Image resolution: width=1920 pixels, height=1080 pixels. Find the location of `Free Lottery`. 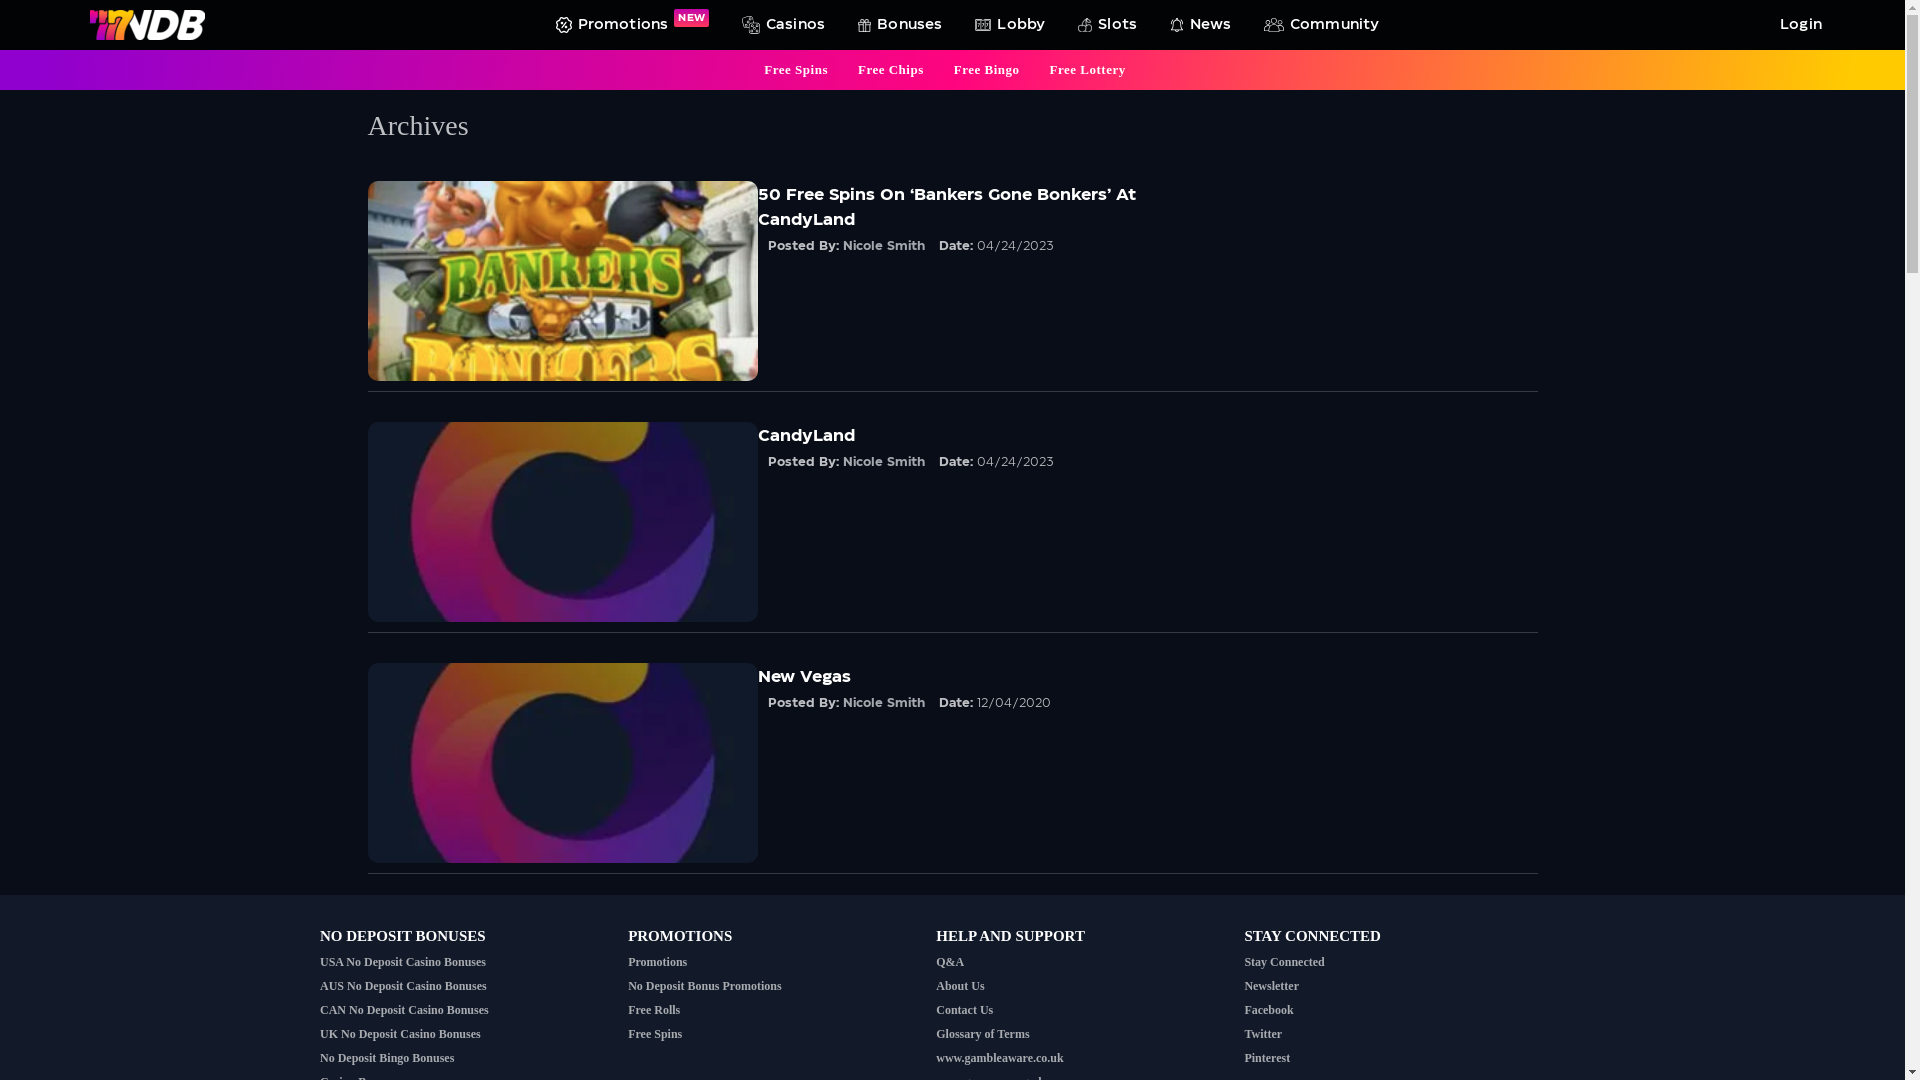

Free Lottery is located at coordinates (1088, 70).